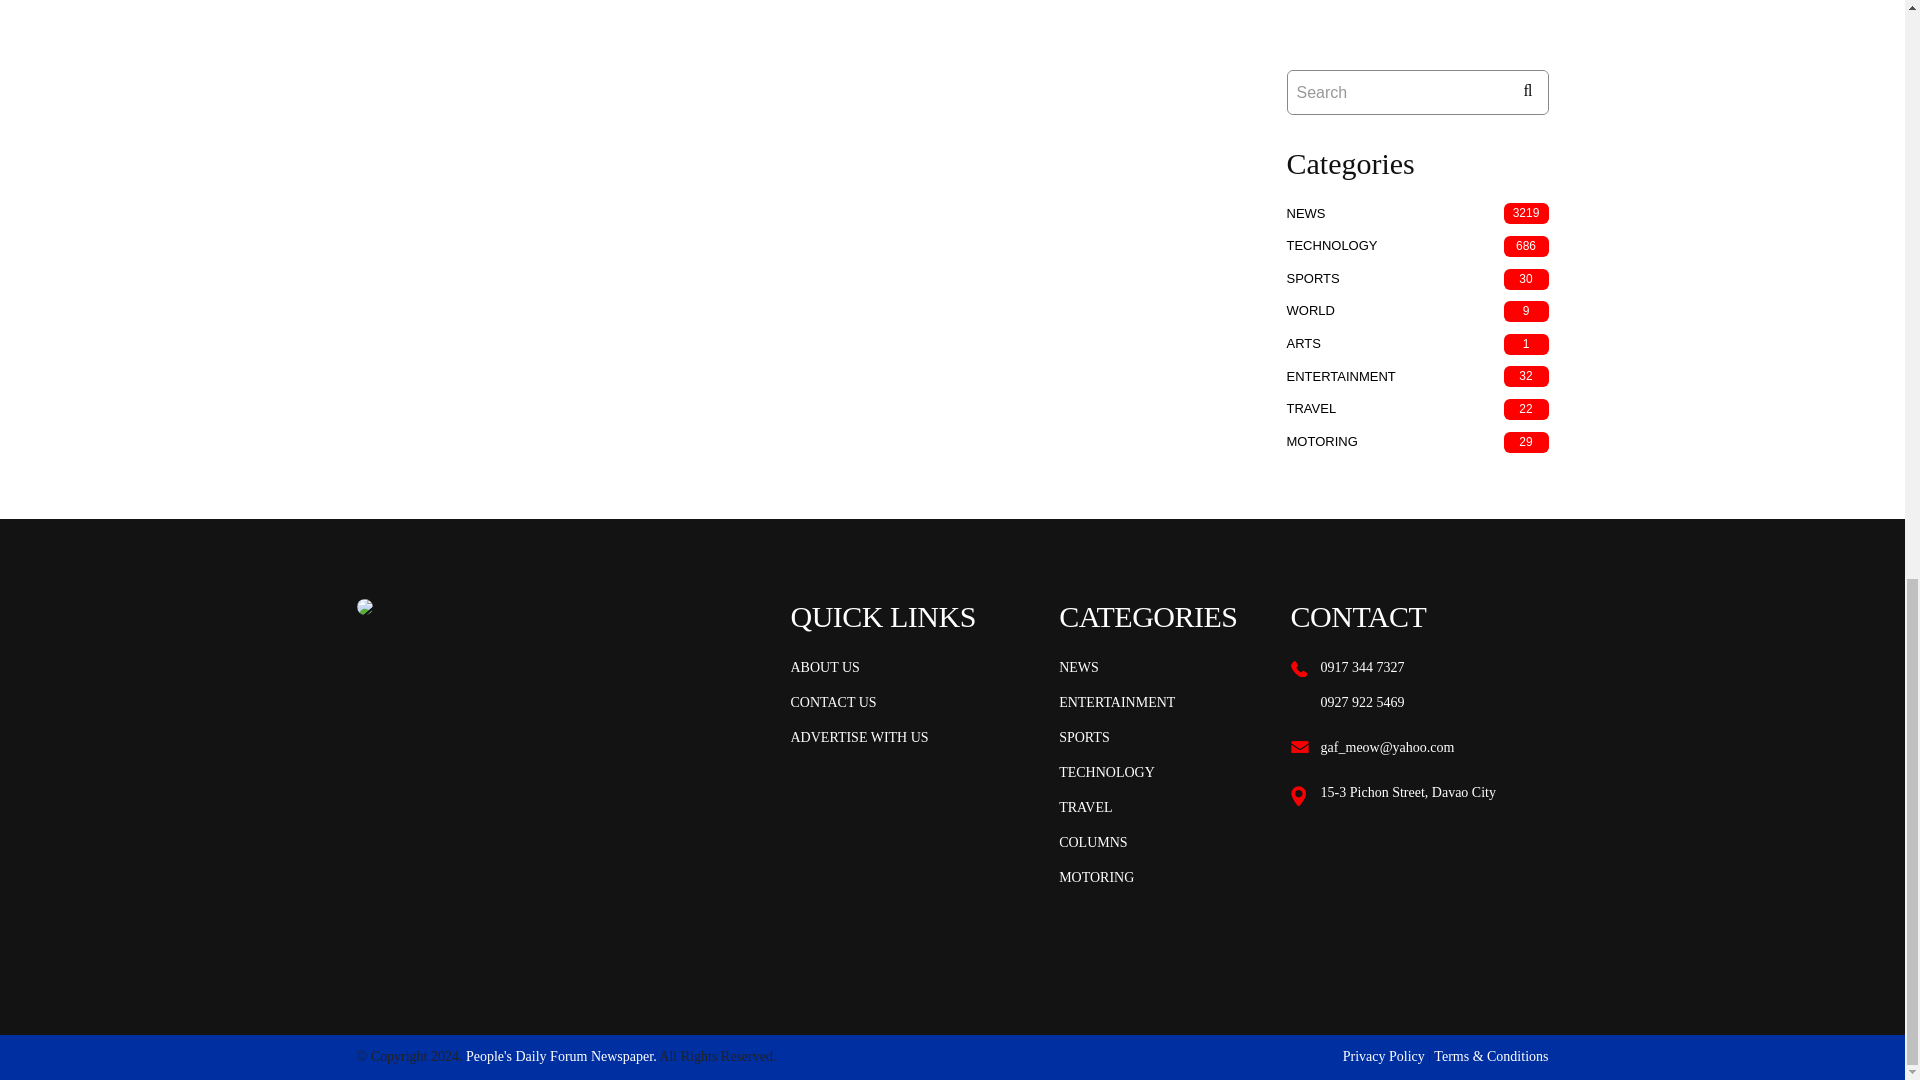 This screenshot has height=1080, width=1920. What do you see at coordinates (1078, 668) in the screenshot?
I see `NEWS` at bounding box center [1078, 668].